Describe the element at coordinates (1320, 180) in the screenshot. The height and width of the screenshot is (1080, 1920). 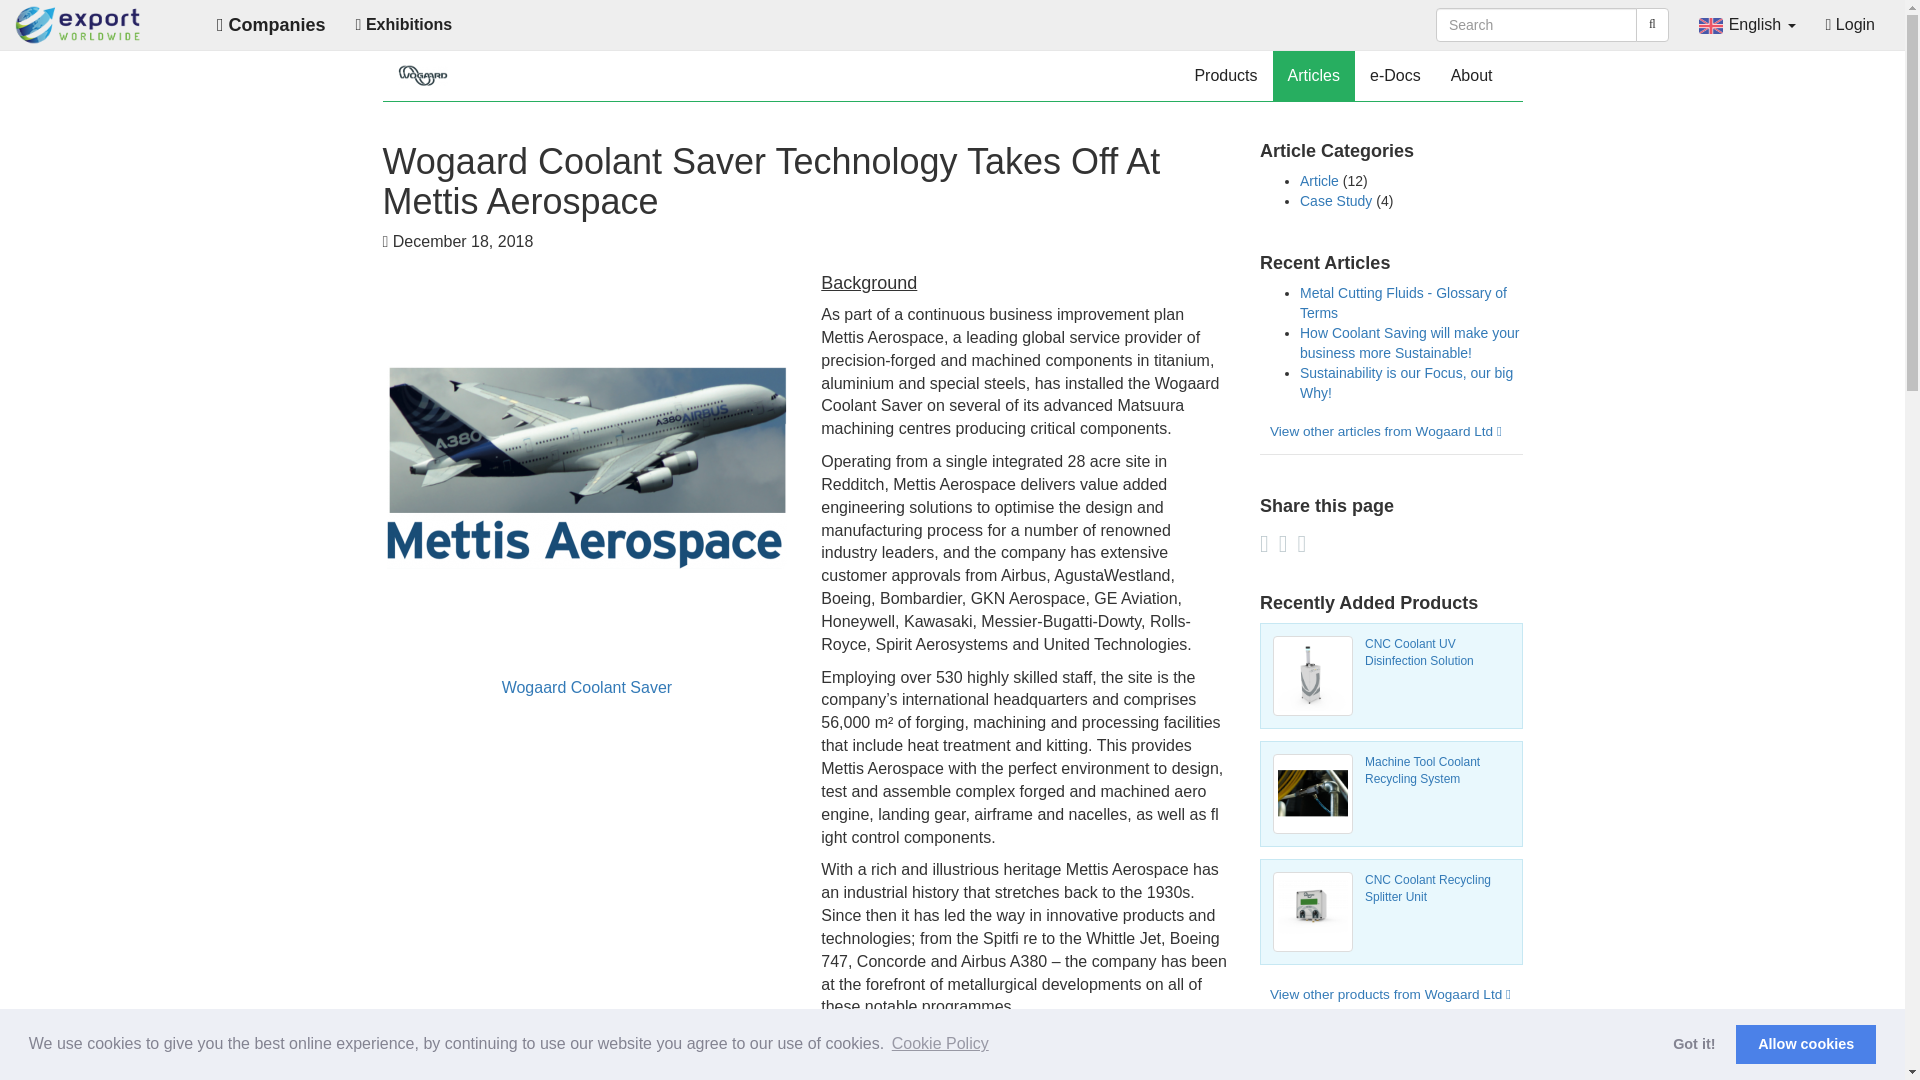
I see `Article` at that location.